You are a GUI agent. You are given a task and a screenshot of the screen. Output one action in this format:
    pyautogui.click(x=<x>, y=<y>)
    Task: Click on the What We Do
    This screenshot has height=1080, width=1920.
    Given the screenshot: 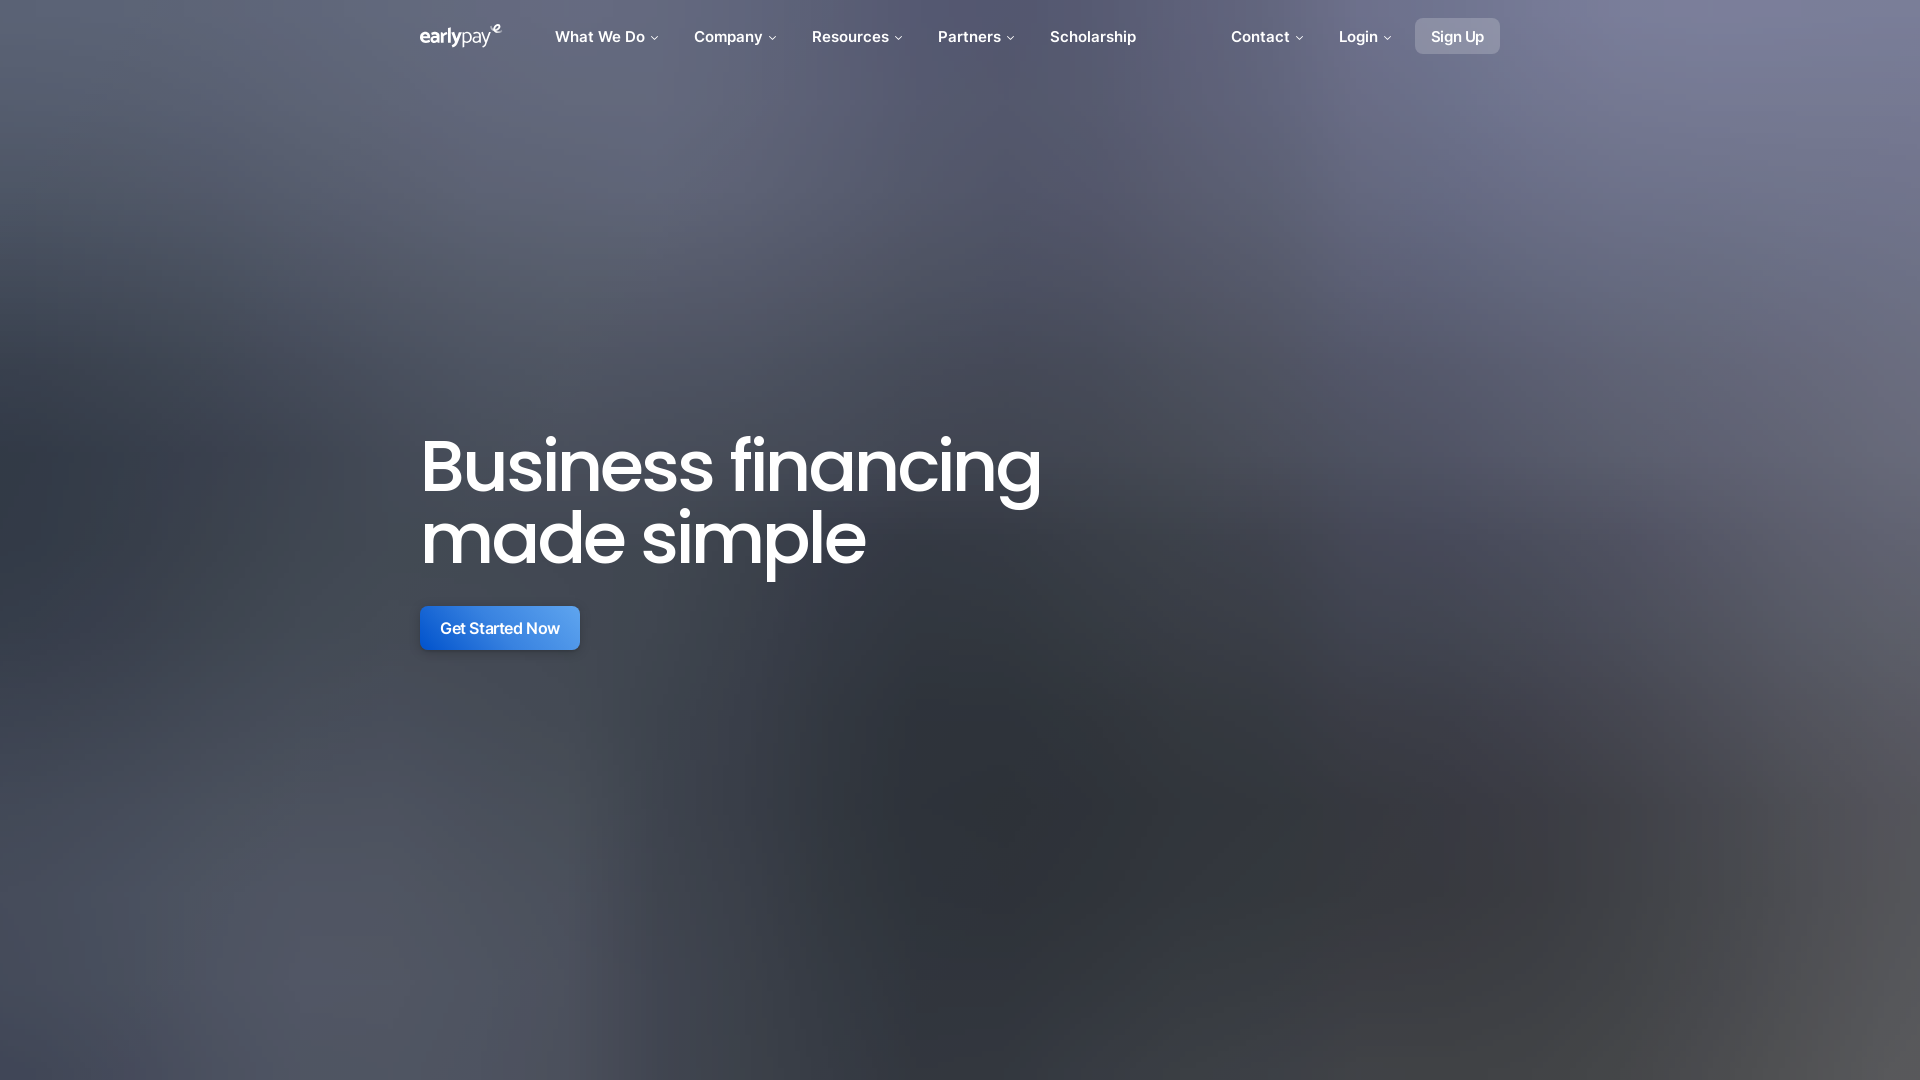 What is the action you would take?
    pyautogui.click(x=608, y=36)
    